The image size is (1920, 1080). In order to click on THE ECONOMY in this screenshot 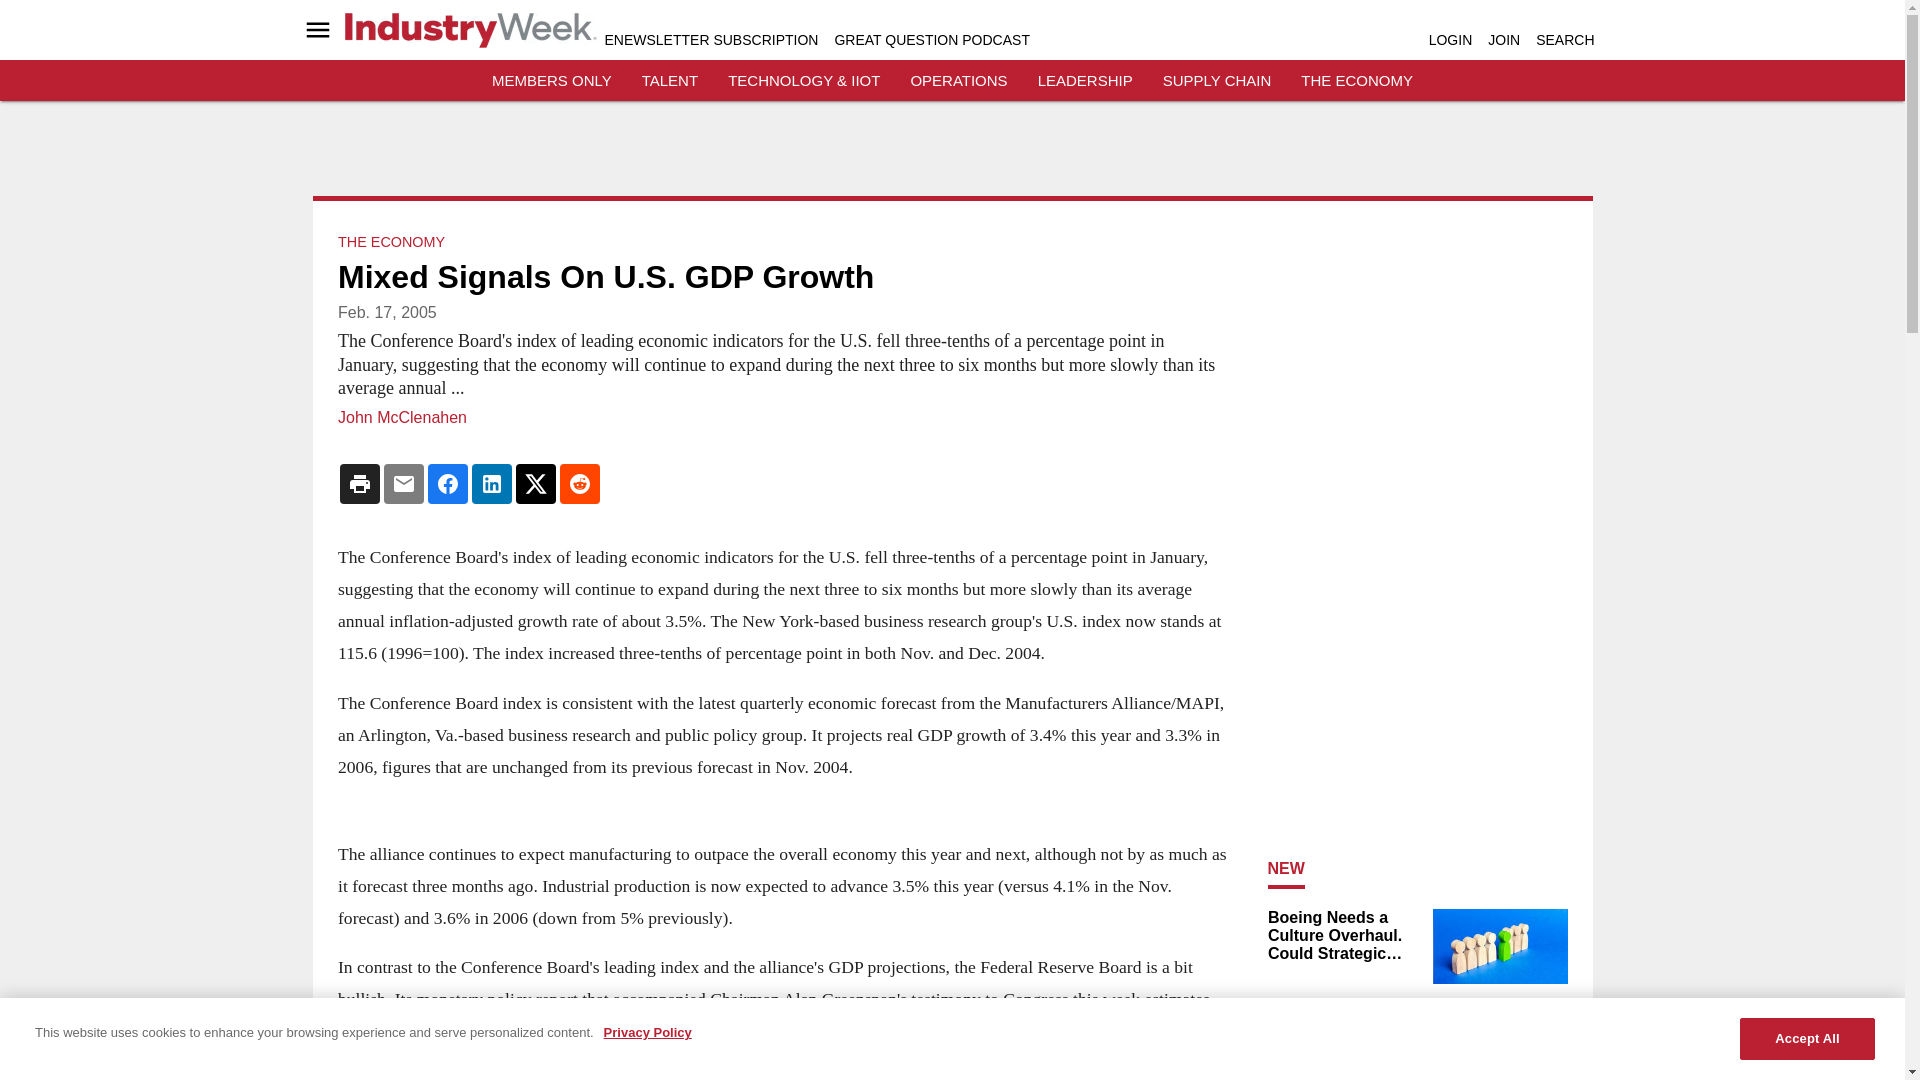, I will do `click(391, 242)`.